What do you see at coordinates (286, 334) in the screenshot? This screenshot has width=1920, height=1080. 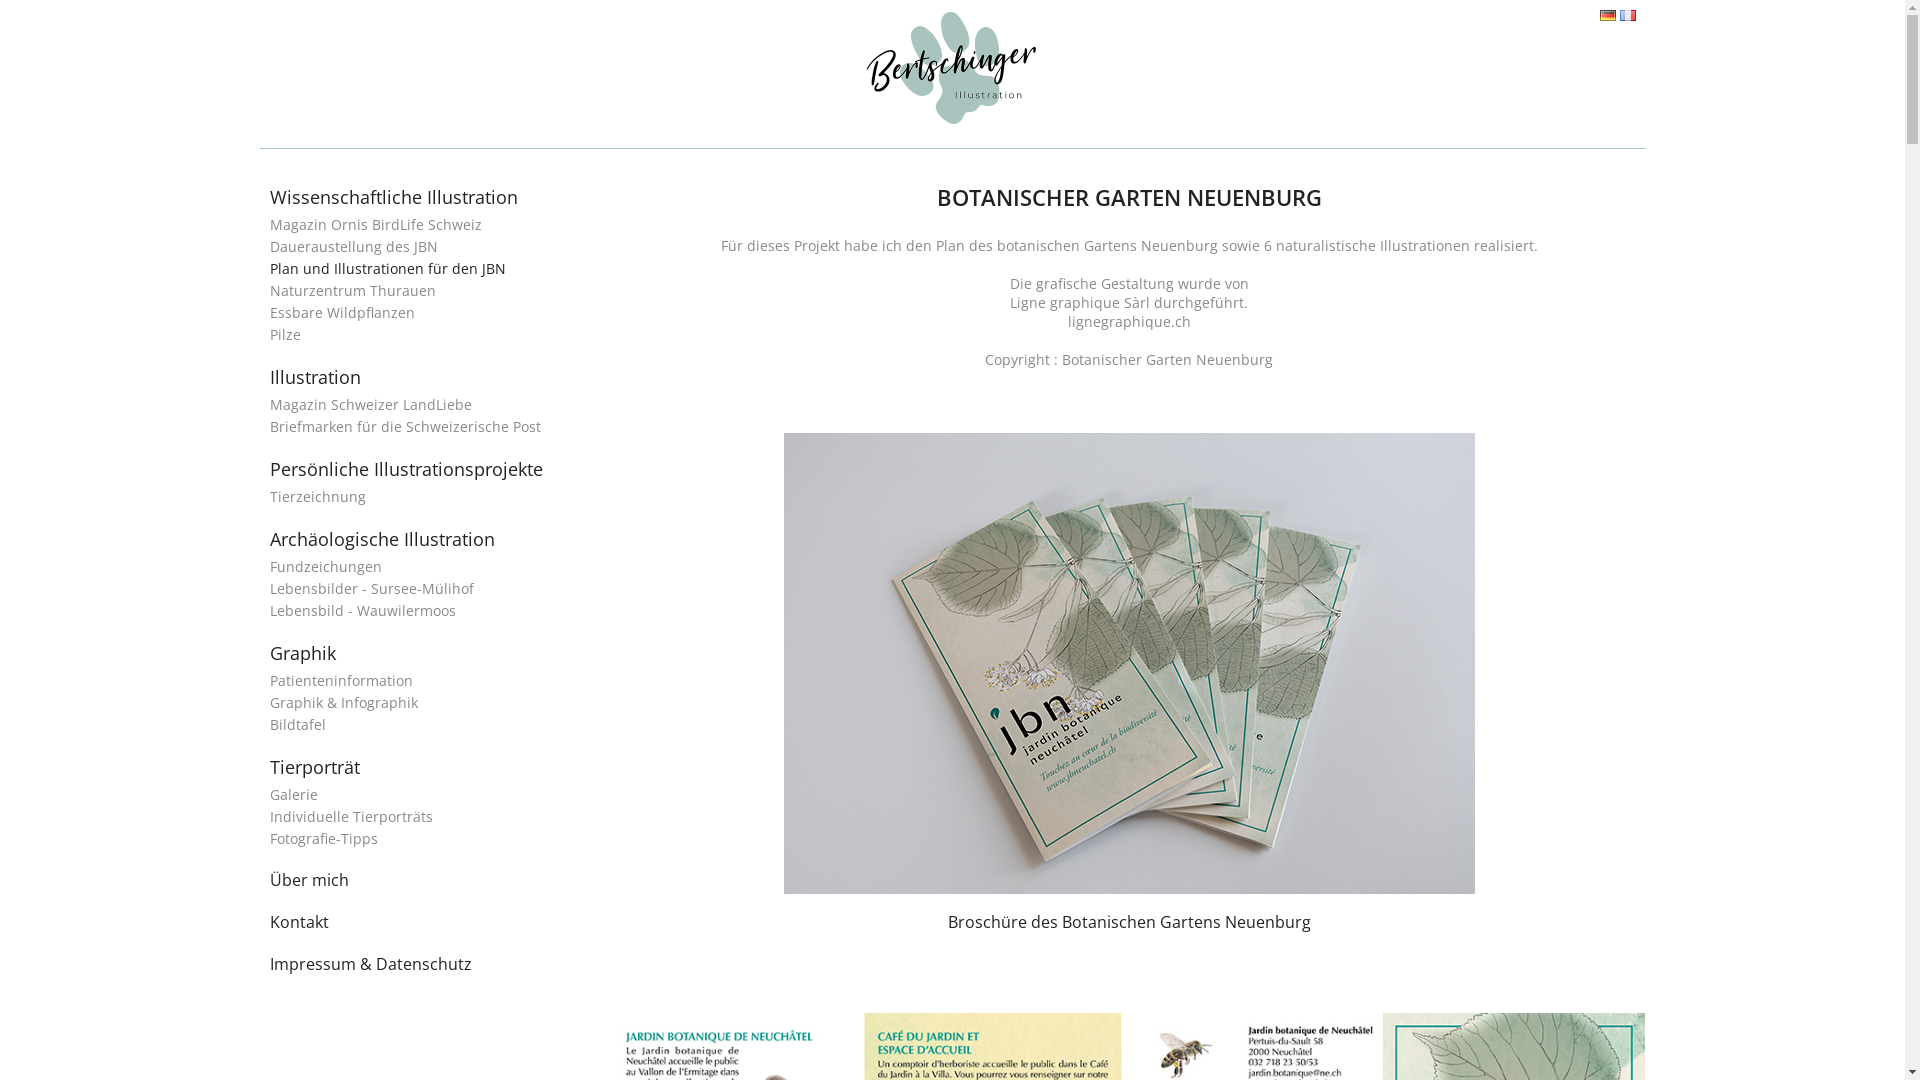 I see `Pilze` at bounding box center [286, 334].